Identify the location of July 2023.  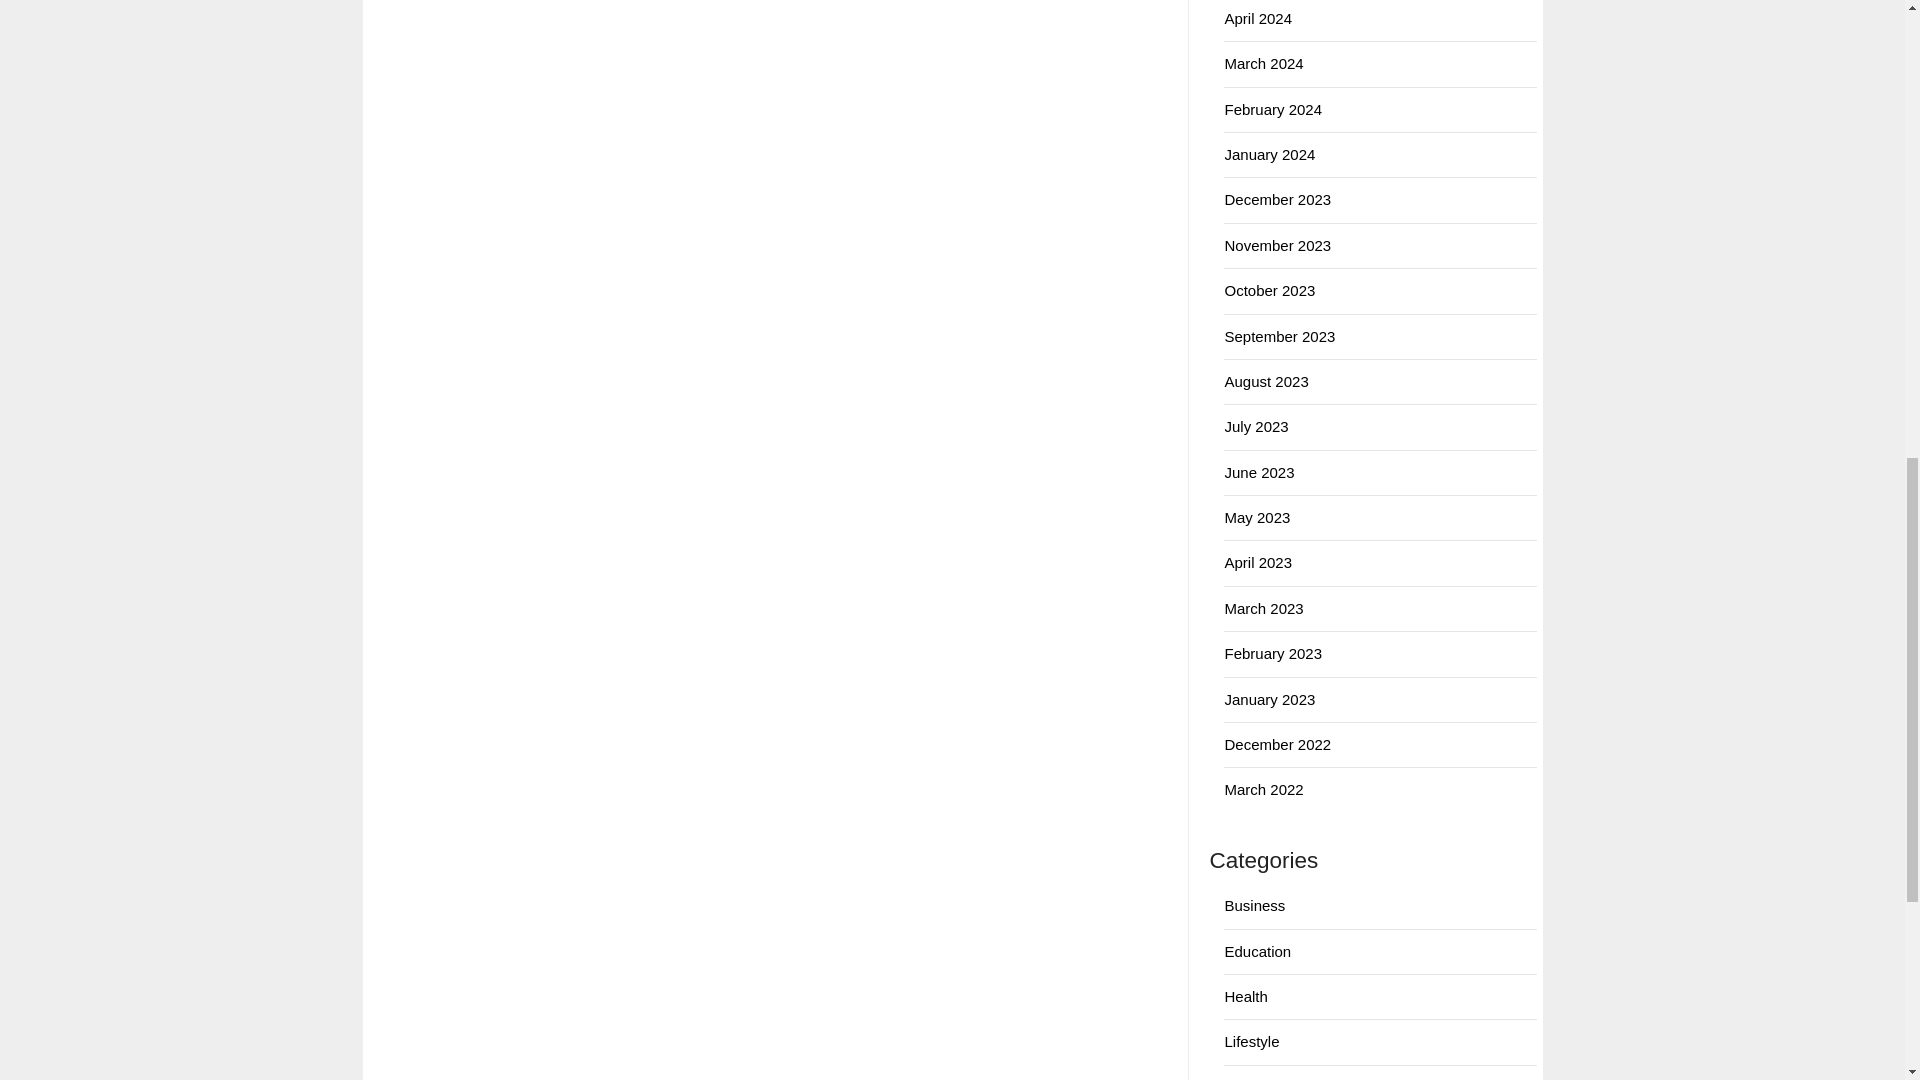
(1256, 426).